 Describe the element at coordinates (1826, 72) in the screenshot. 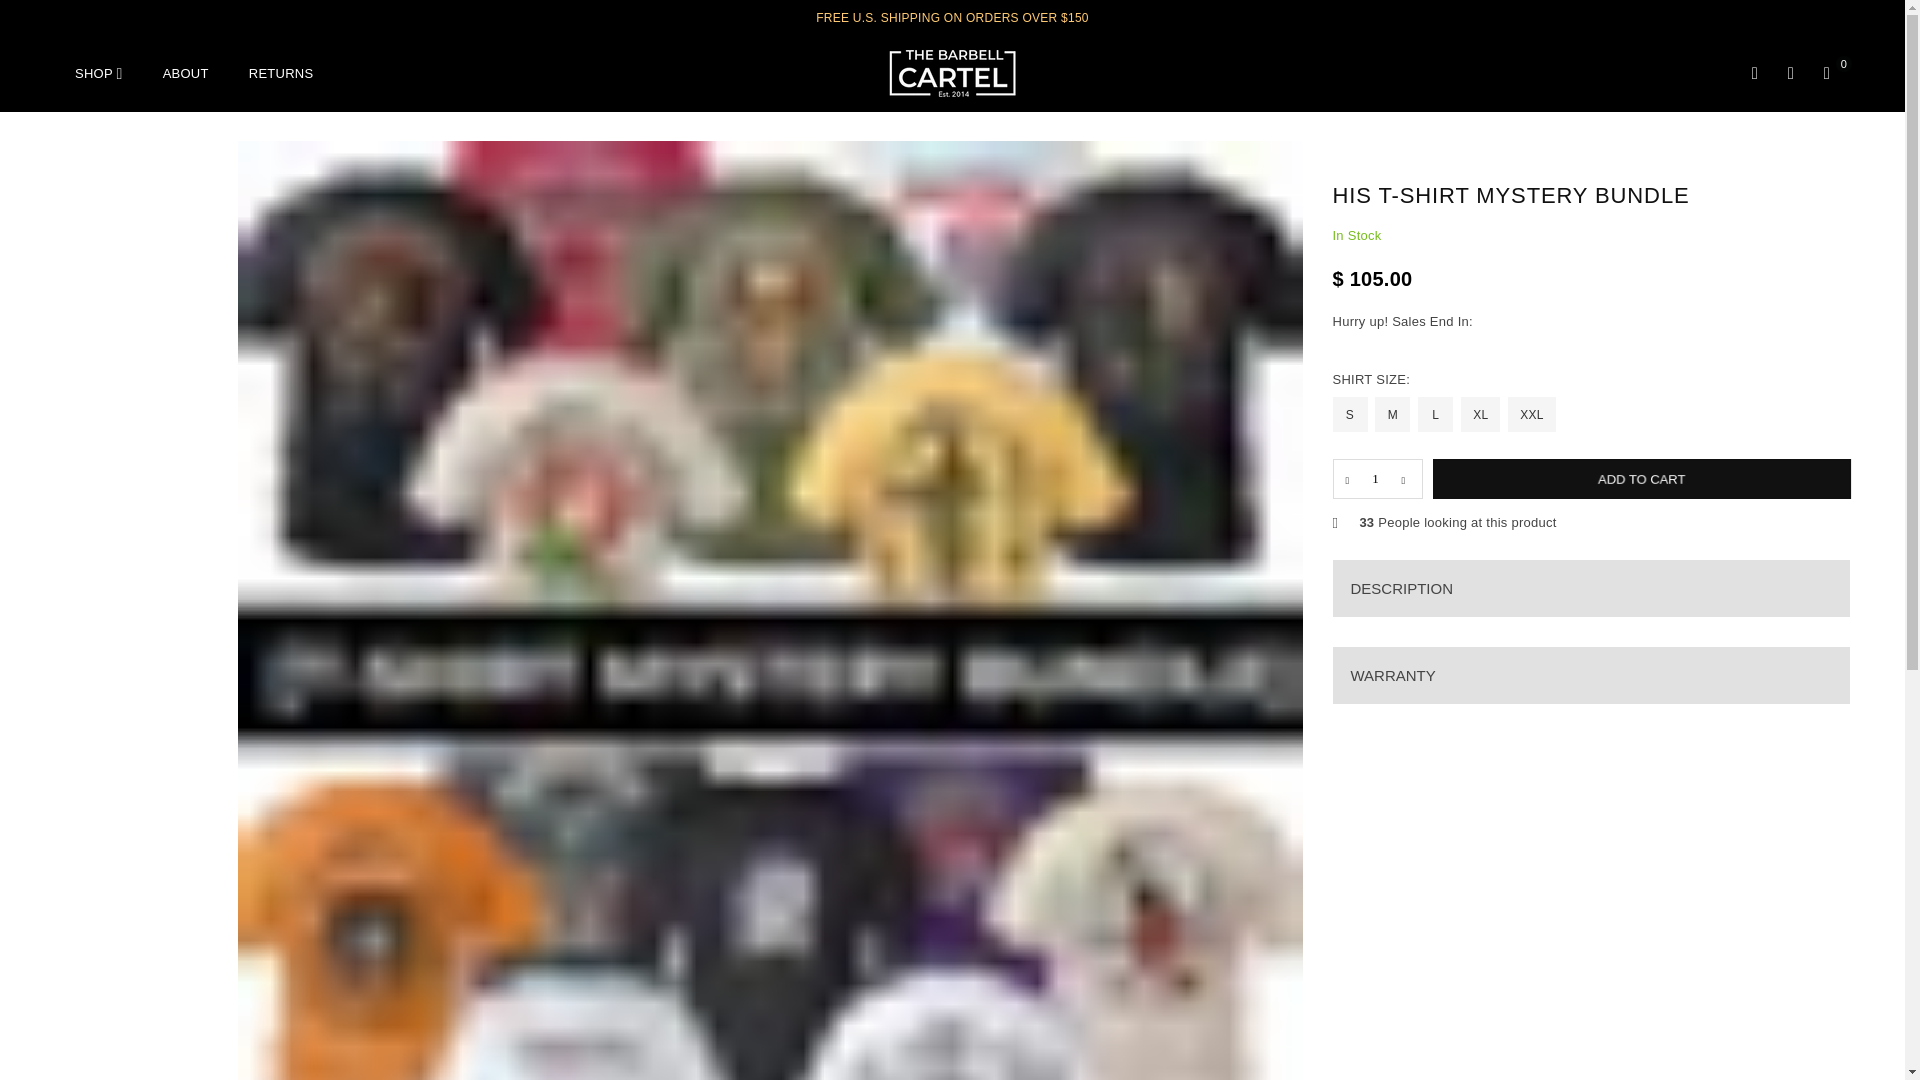

I see `Cart` at that location.